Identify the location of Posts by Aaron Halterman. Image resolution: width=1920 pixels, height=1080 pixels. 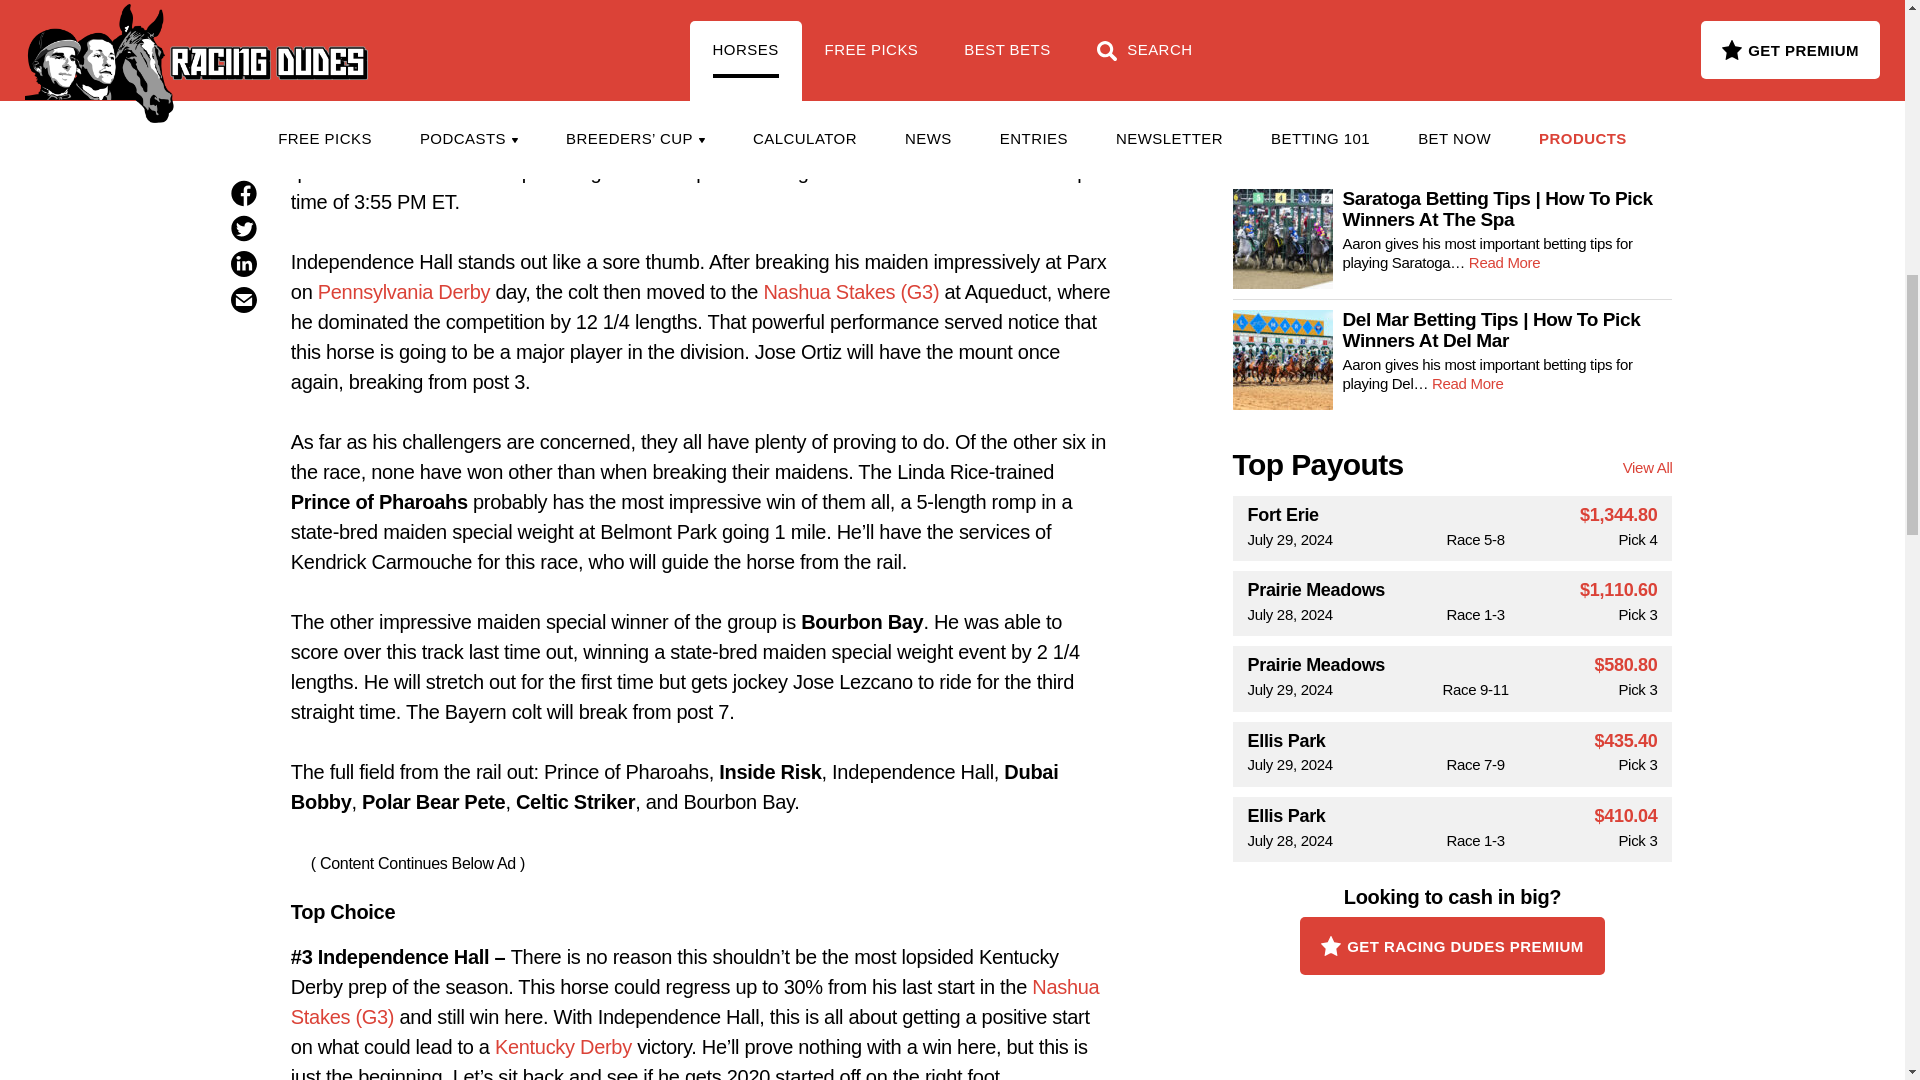
(676, 3).